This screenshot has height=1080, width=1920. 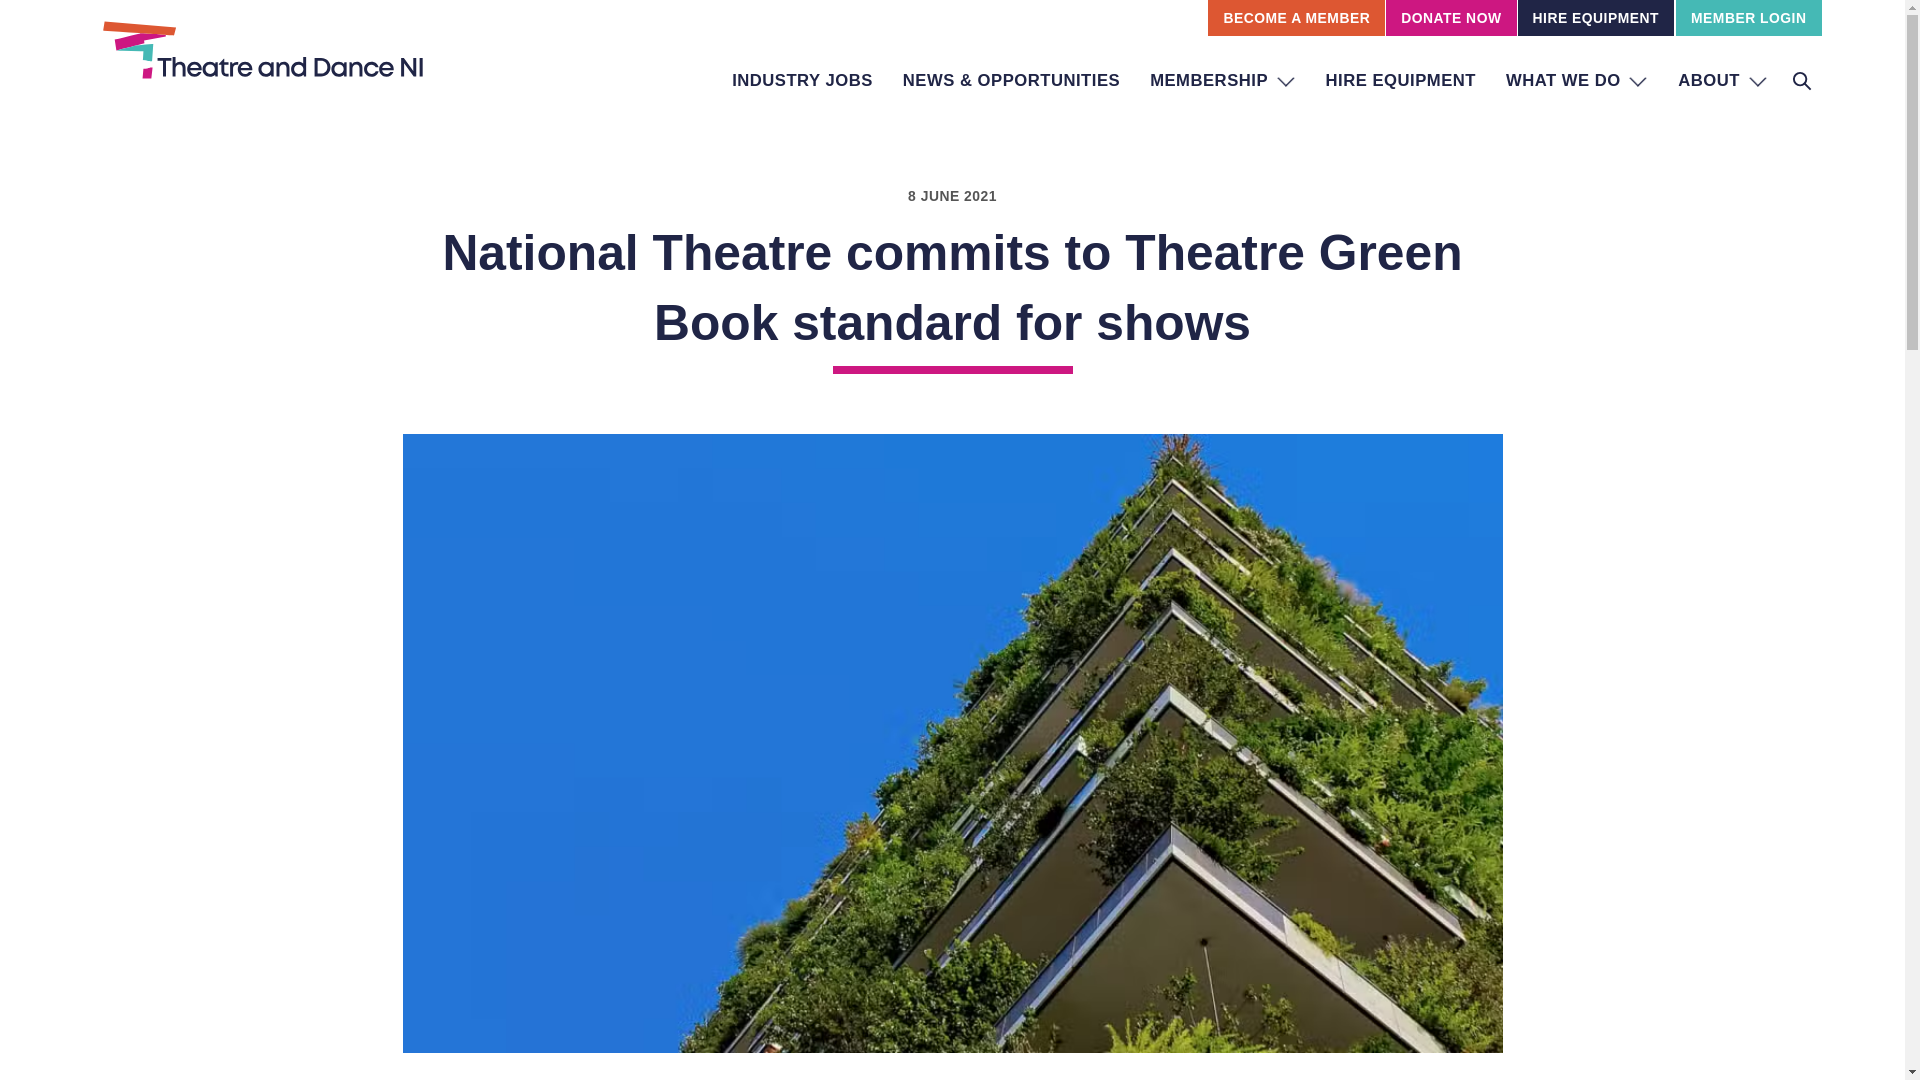 I want to click on ABOUT, so click(x=1722, y=81).